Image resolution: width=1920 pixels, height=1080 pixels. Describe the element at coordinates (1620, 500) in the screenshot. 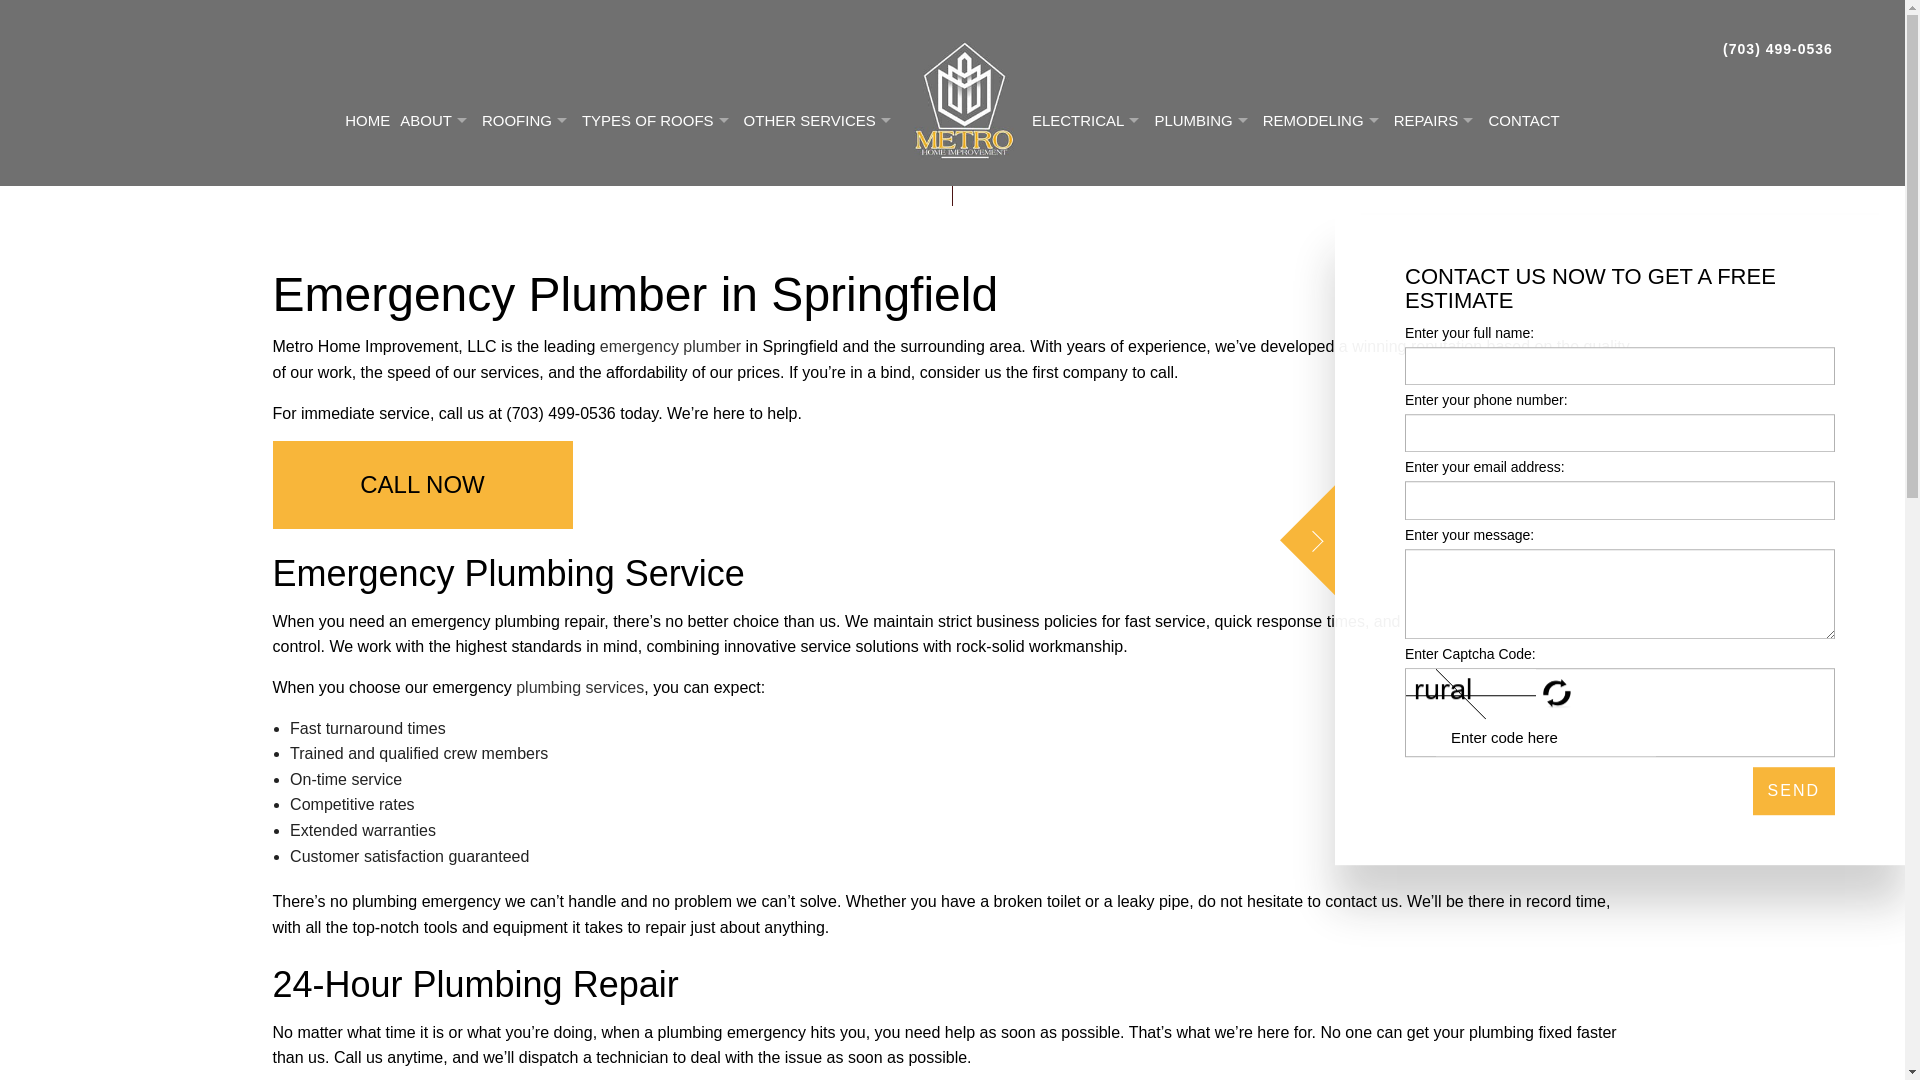

I see `Email Address` at that location.